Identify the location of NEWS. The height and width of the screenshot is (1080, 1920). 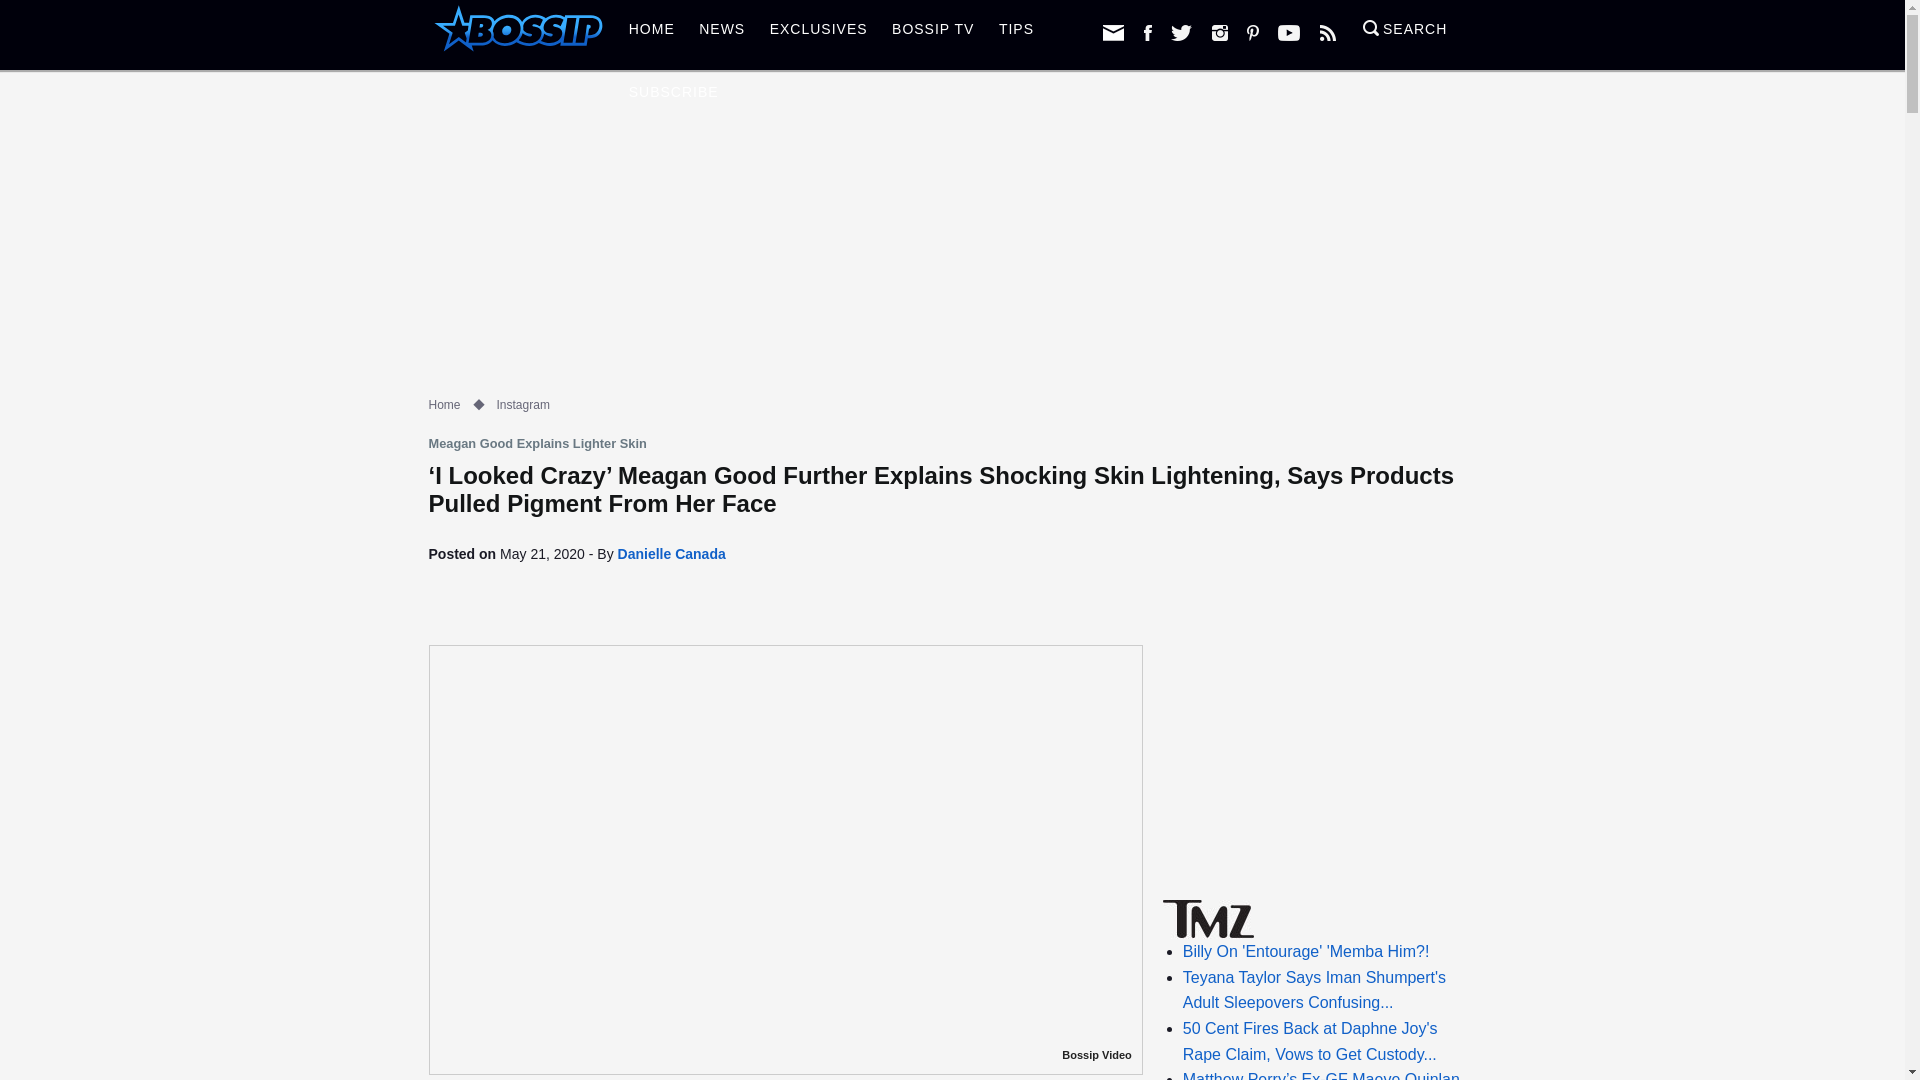
(722, 34).